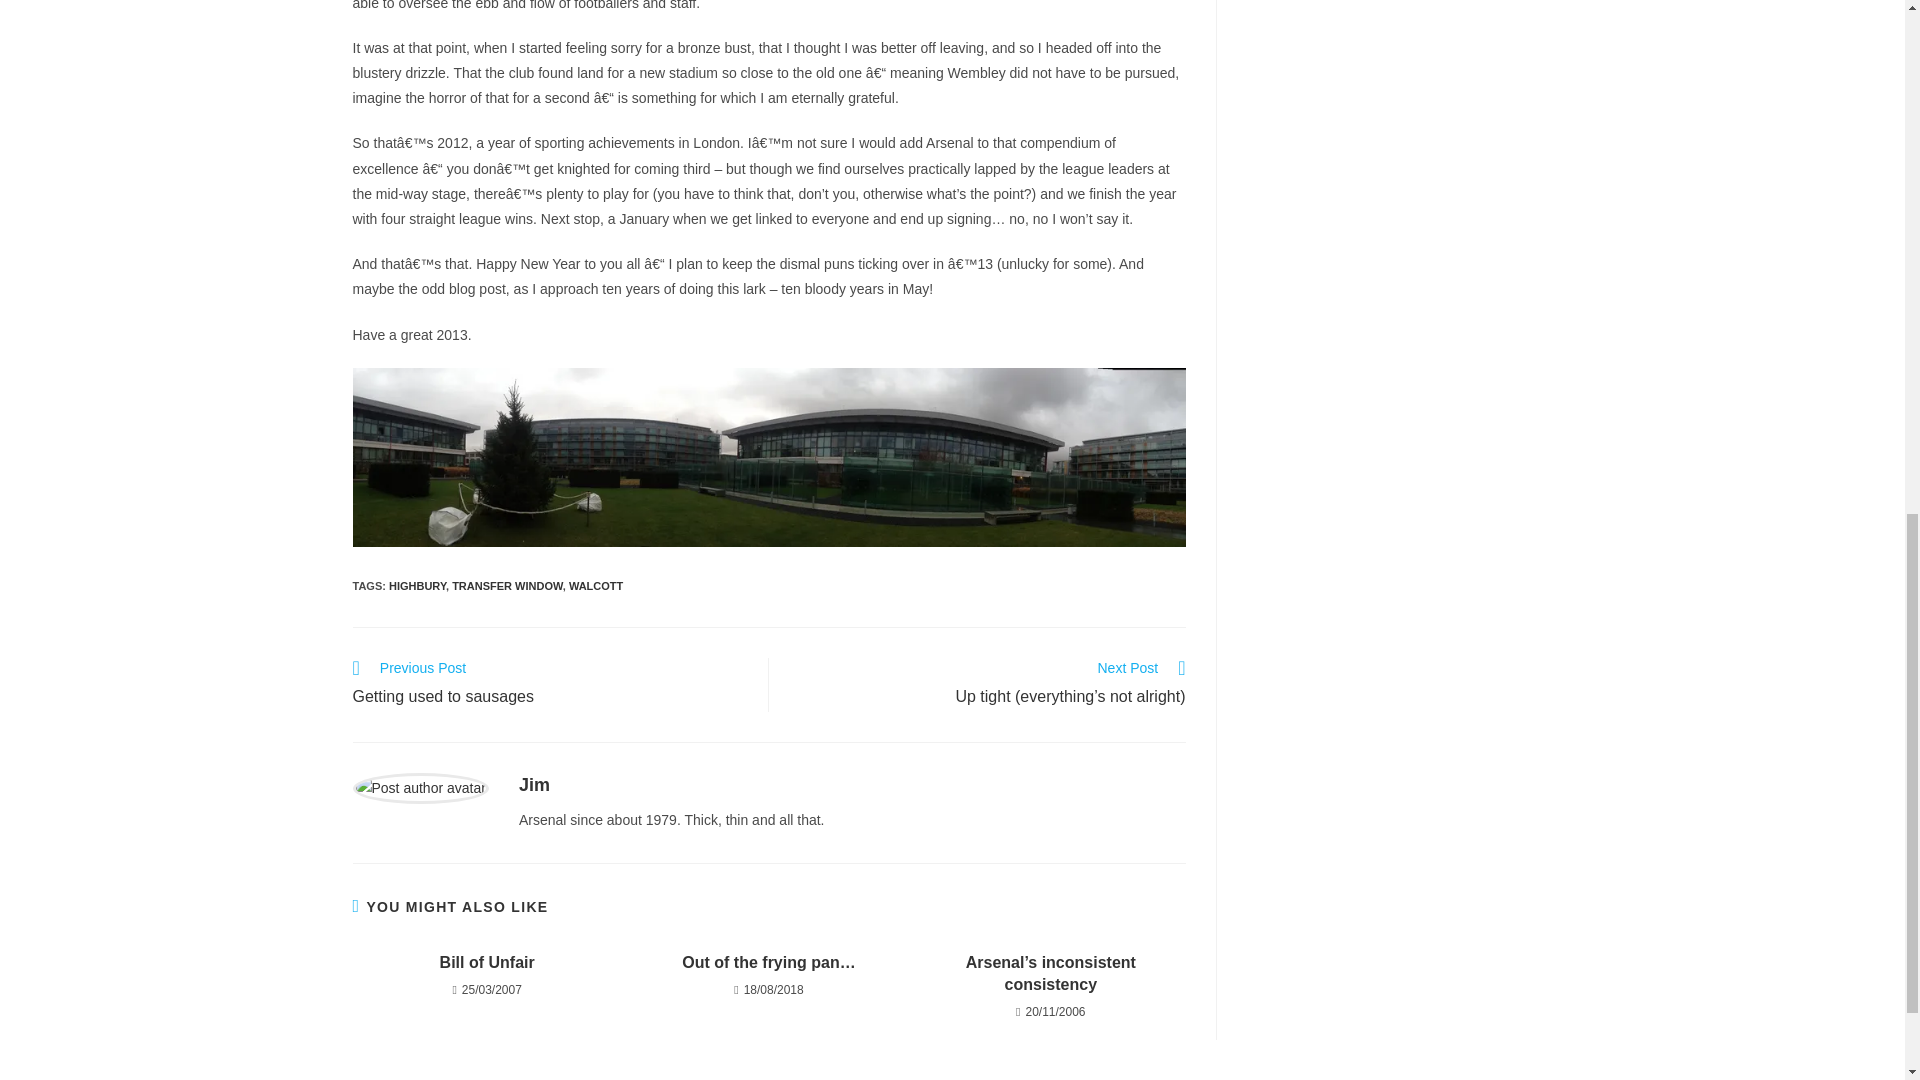  Describe the element at coordinates (417, 585) in the screenshot. I see `Jim` at that location.